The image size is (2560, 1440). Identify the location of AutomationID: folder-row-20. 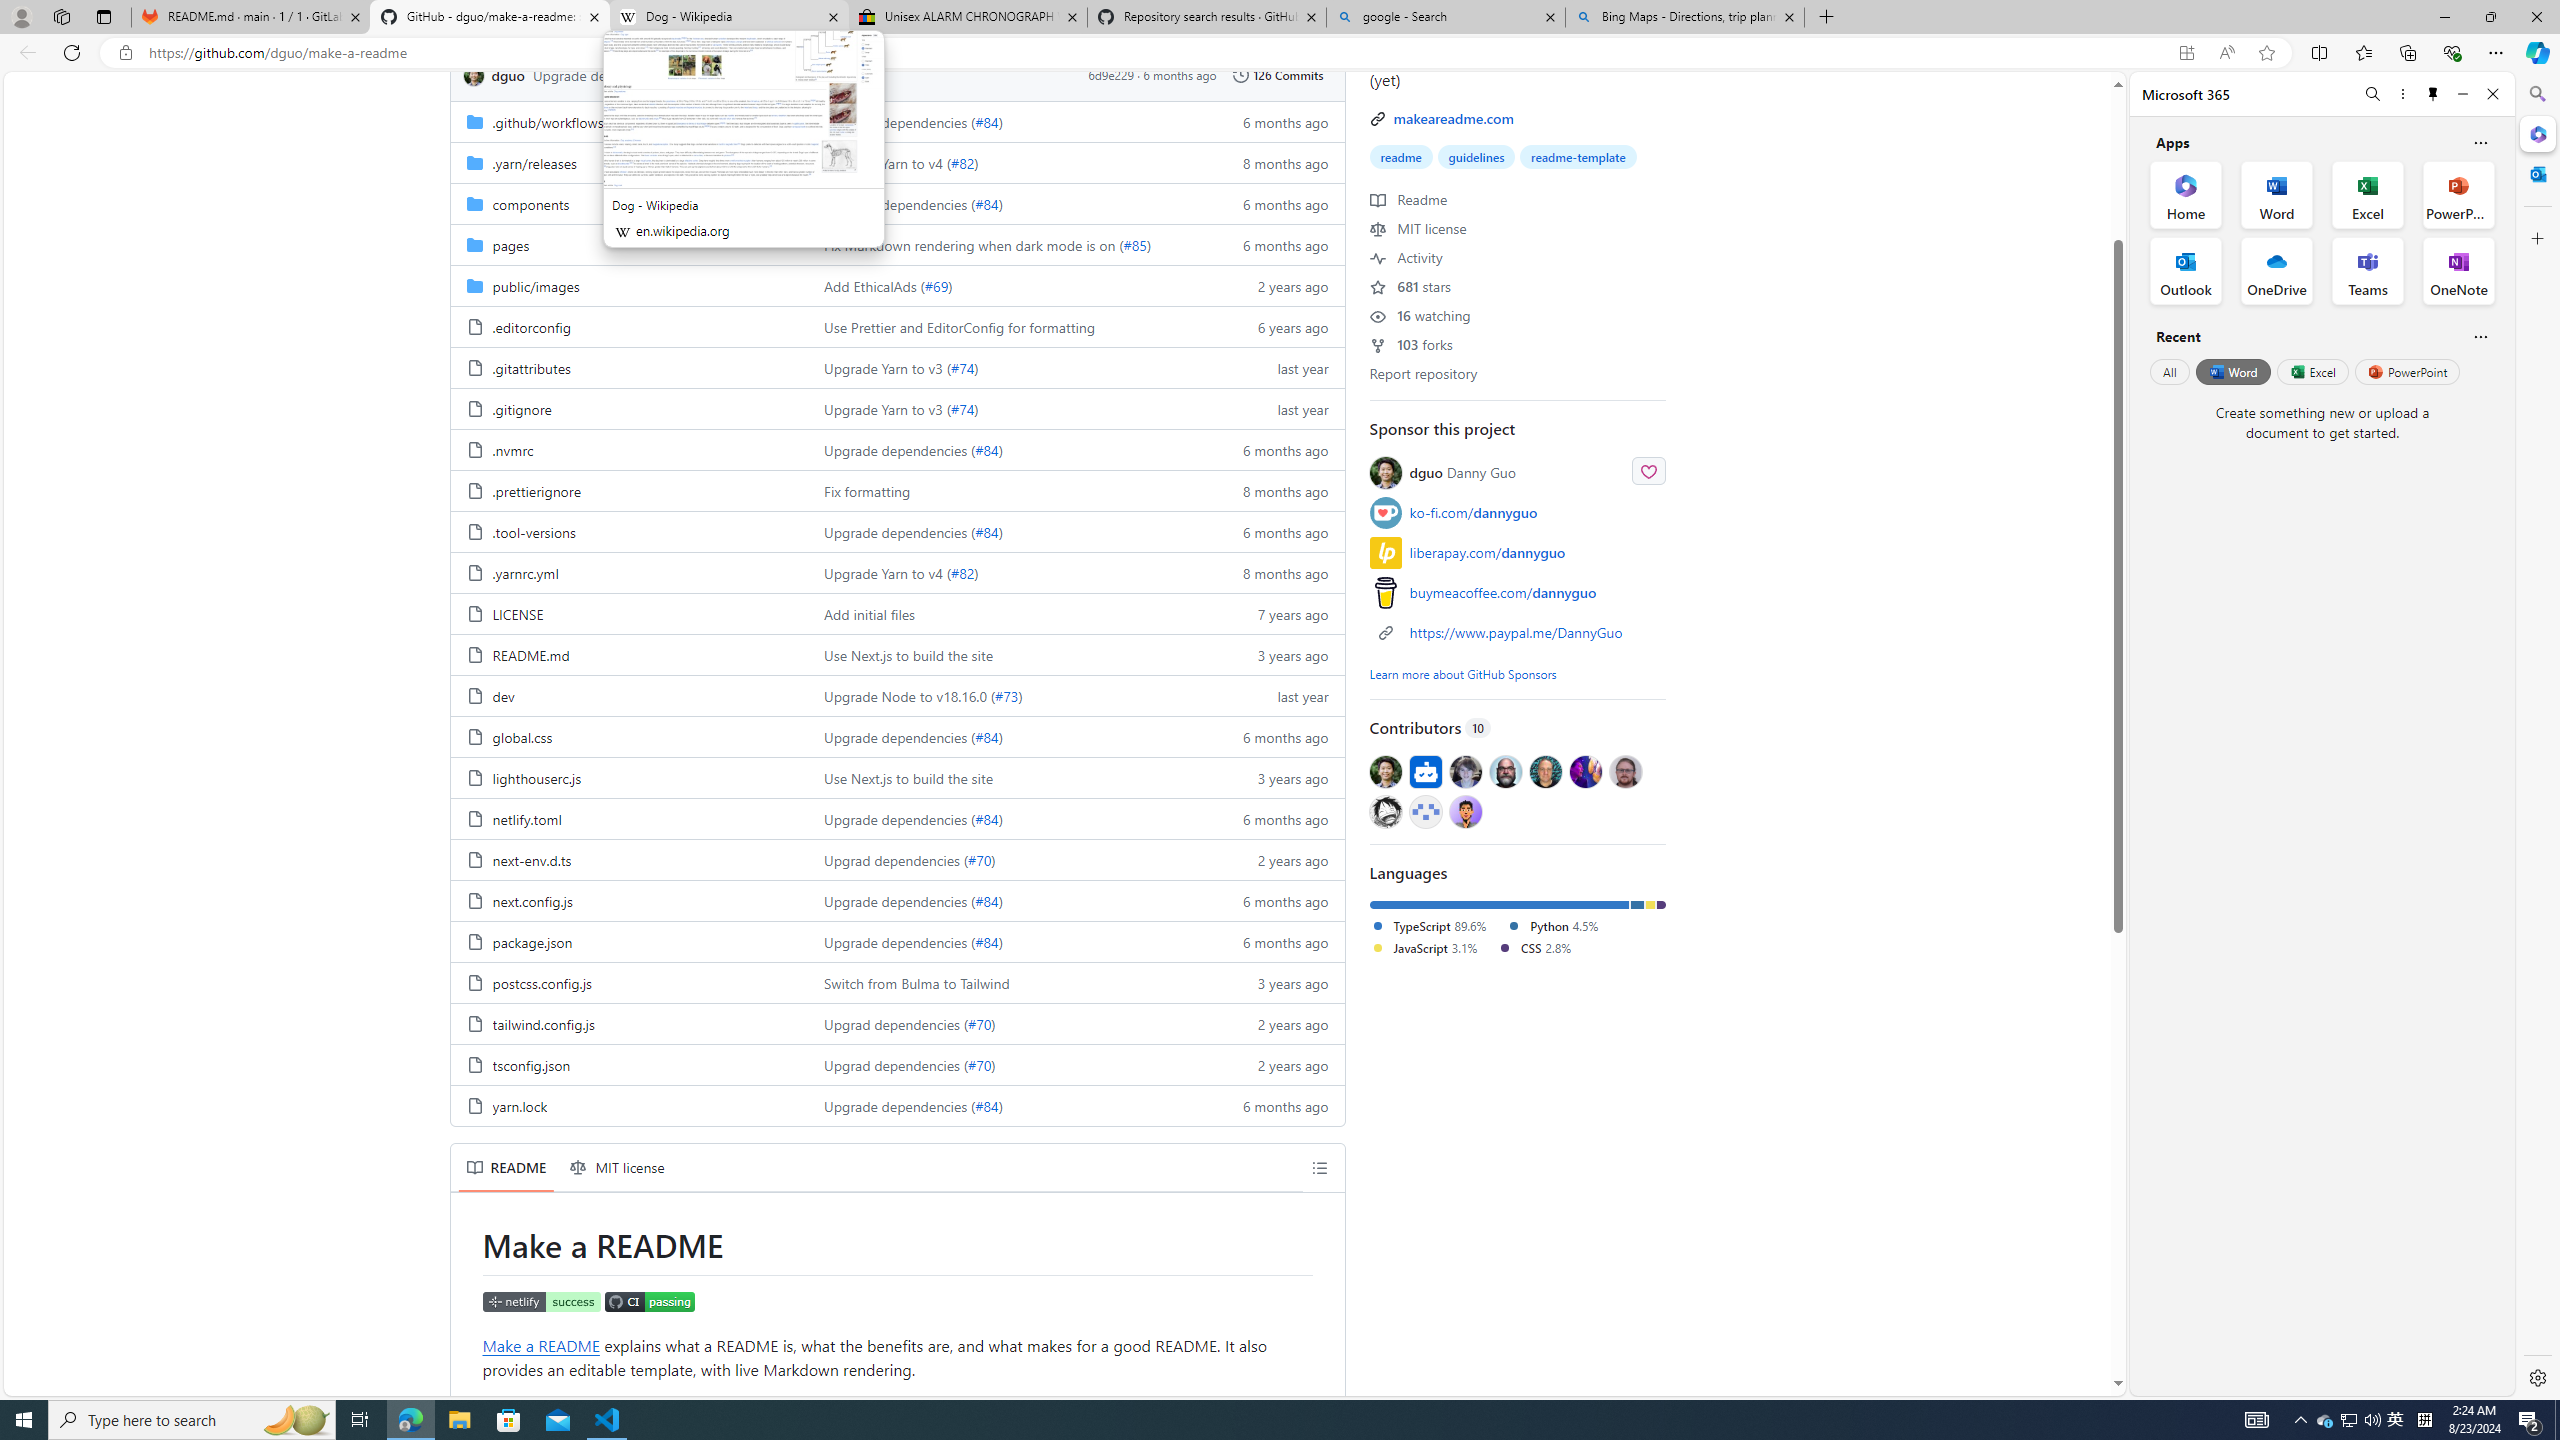
(897, 941).